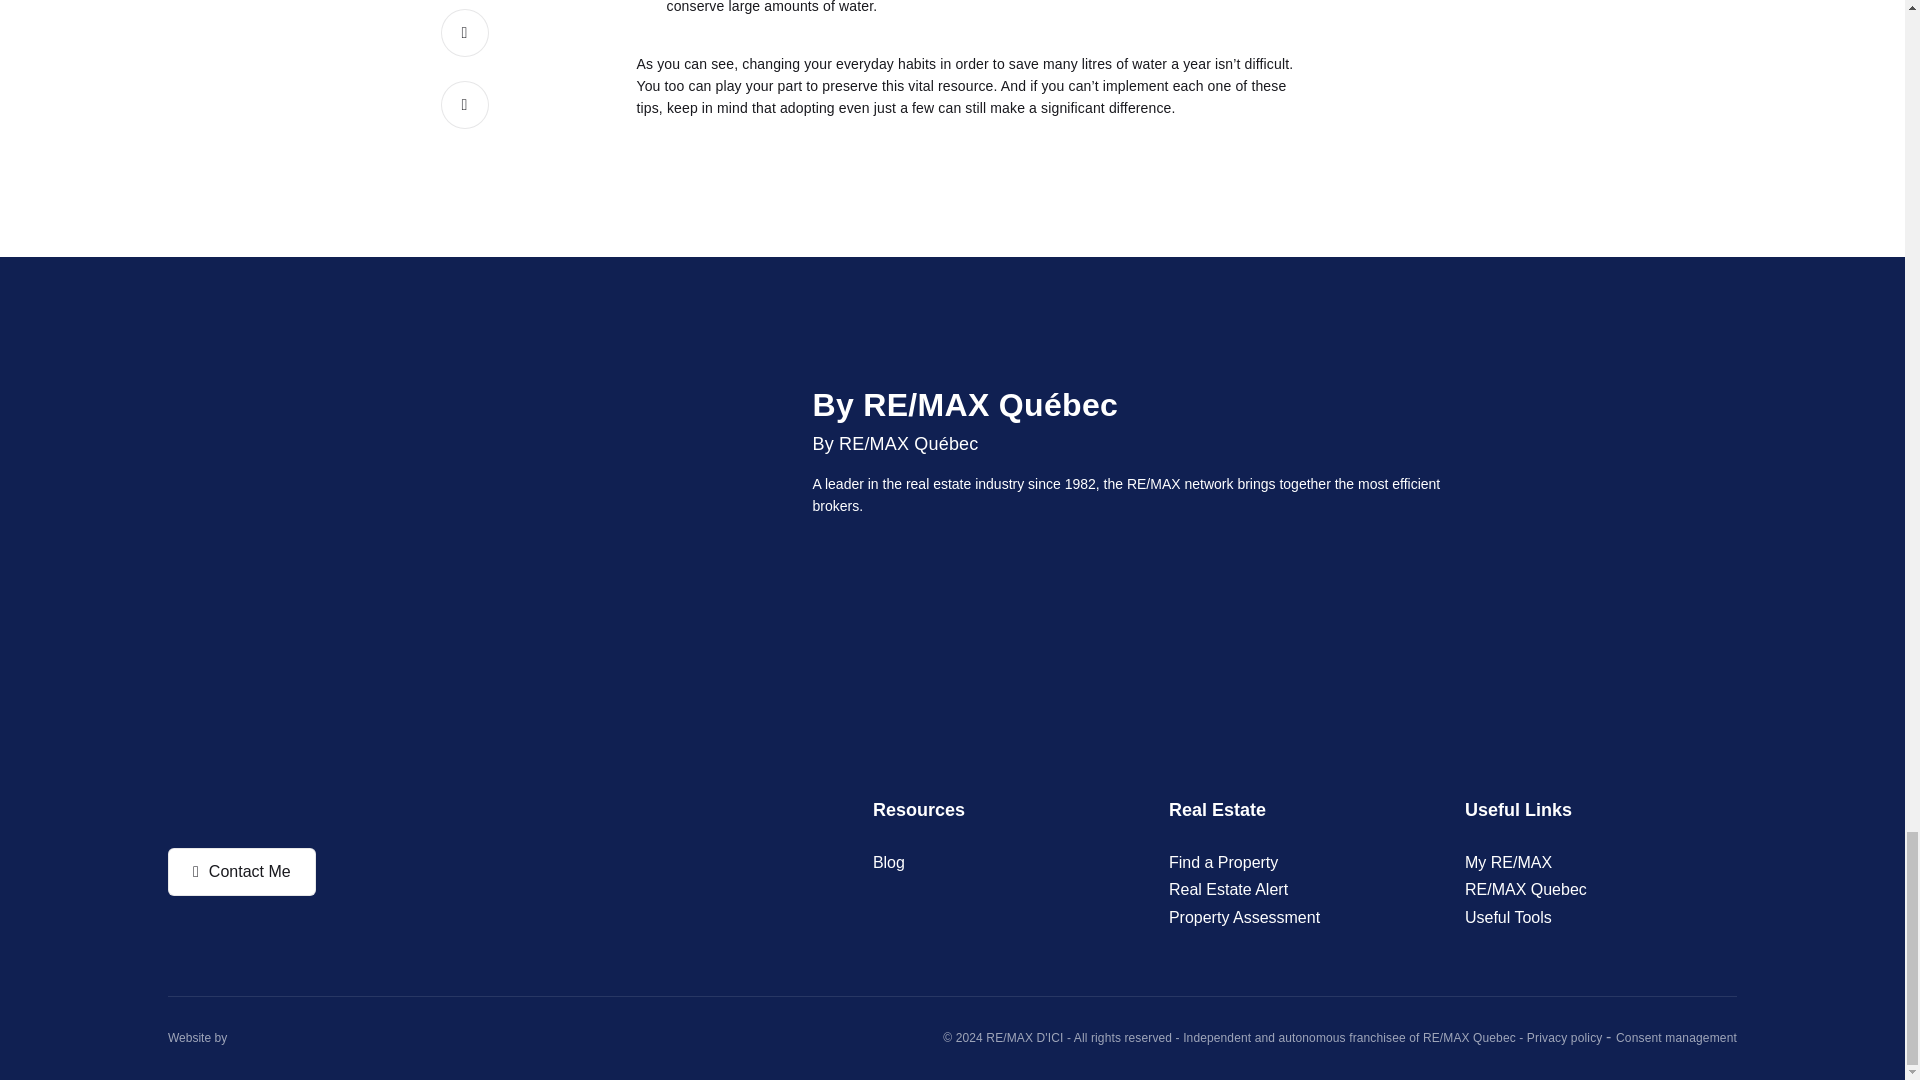  Describe the element at coordinates (197, 1038) in the screenshot. I see `Website by` at that location.